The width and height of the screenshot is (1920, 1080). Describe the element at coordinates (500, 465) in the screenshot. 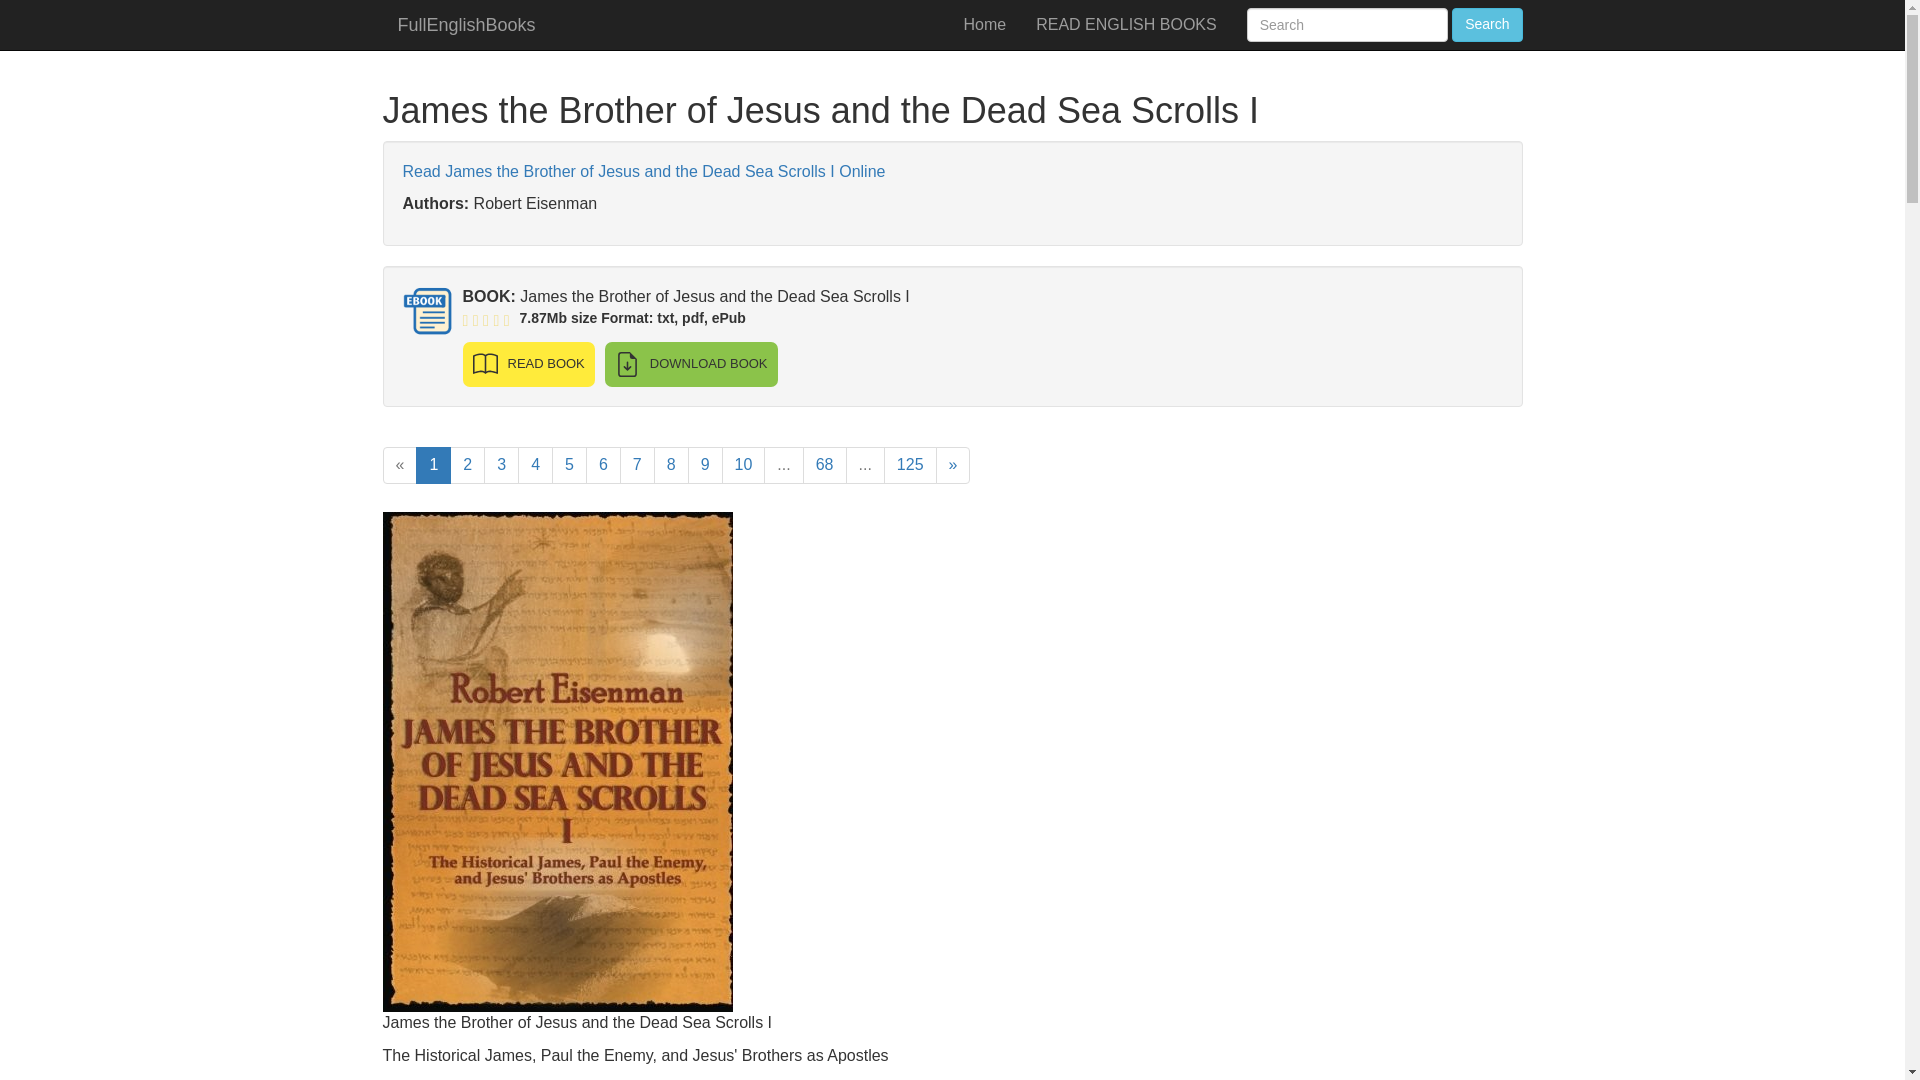

I see `3` at that location.